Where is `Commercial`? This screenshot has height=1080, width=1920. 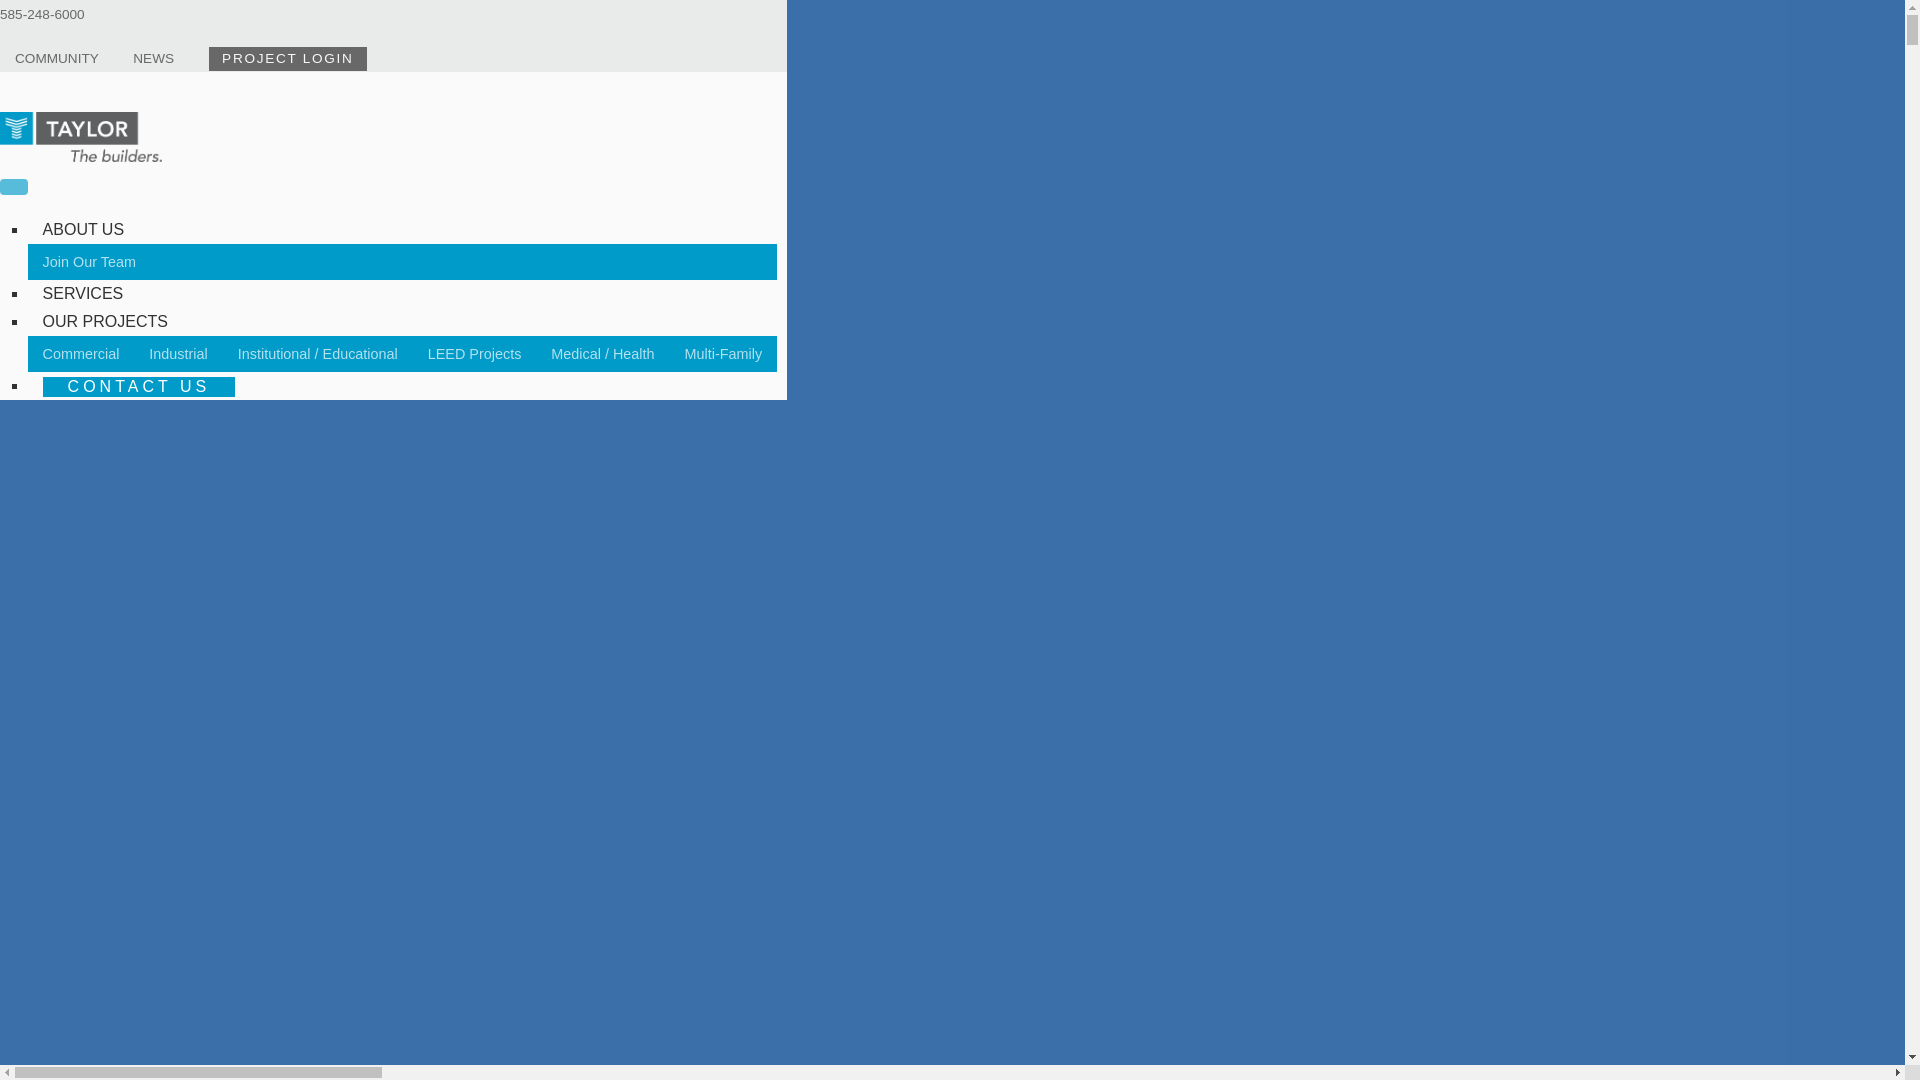 Commercial is located at coordinates (81, 354).